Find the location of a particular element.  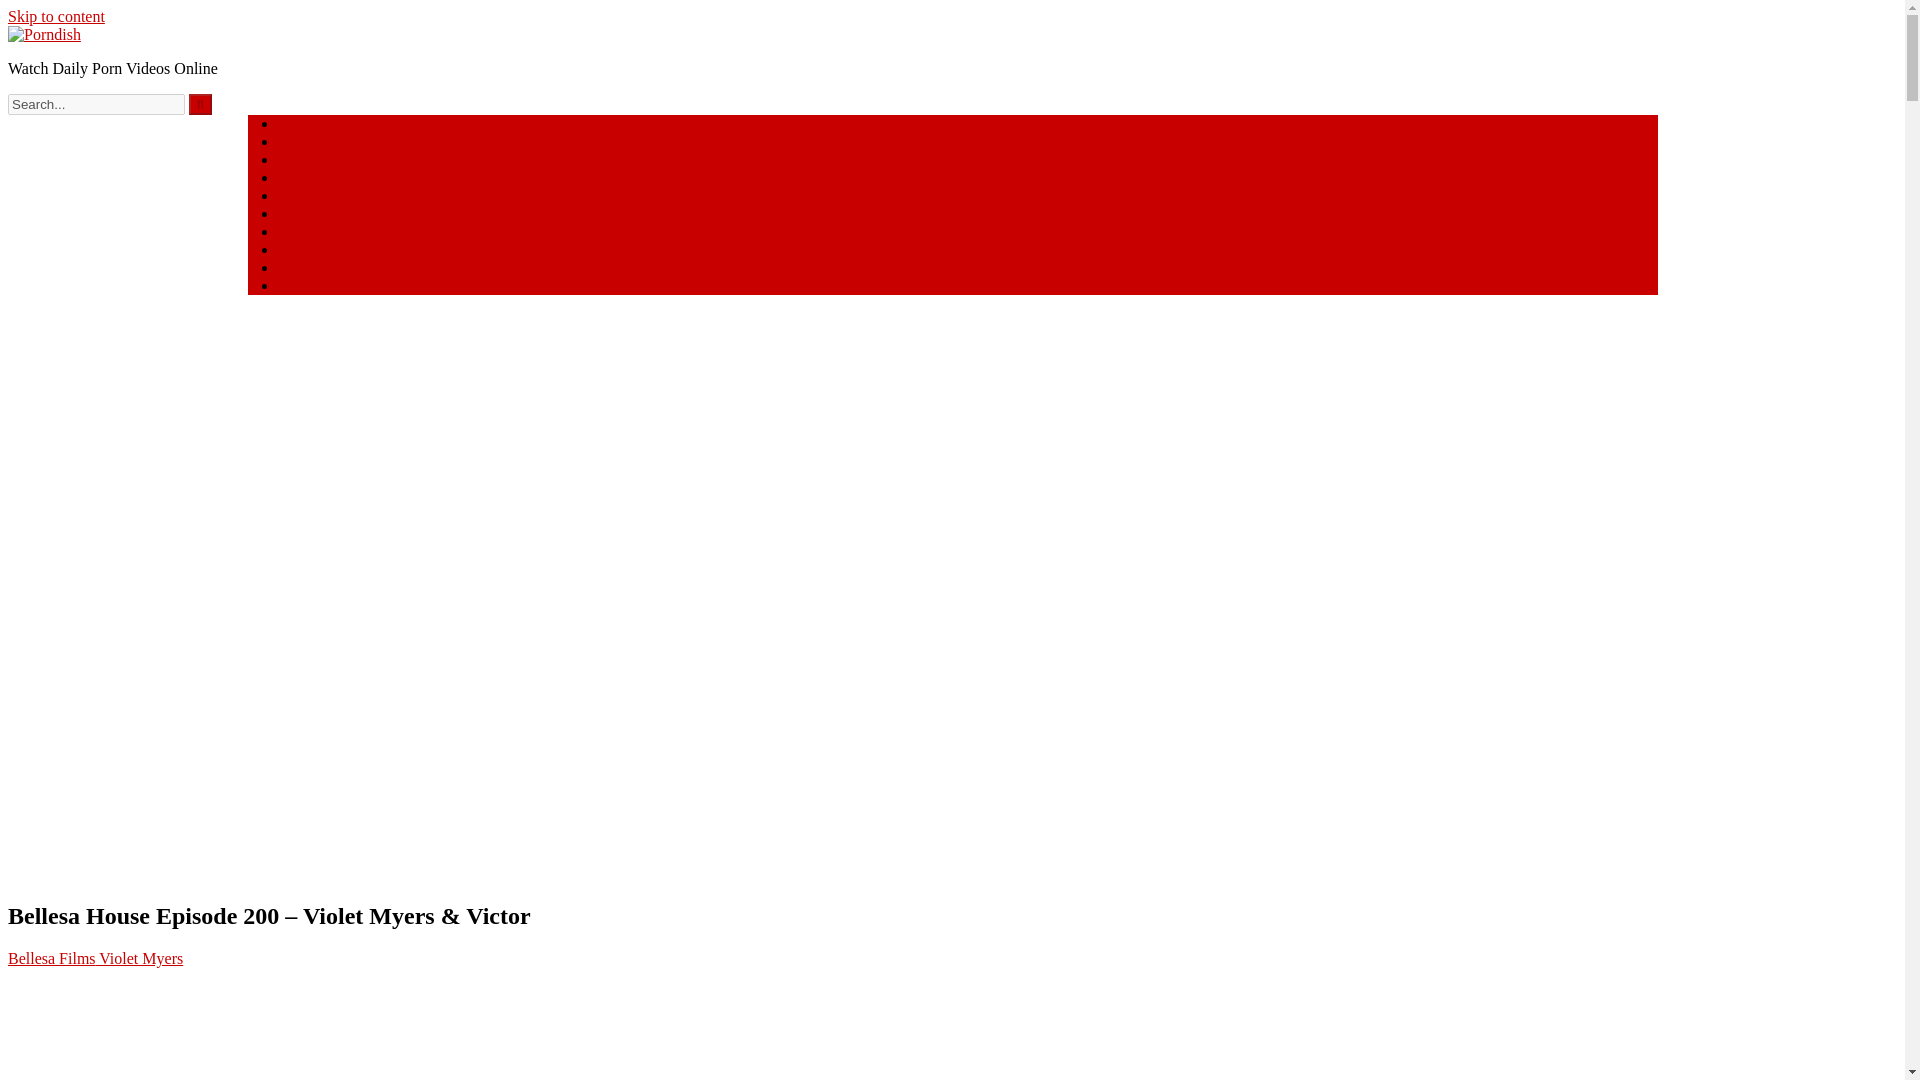

Actors is located at coordinates (299, 284).